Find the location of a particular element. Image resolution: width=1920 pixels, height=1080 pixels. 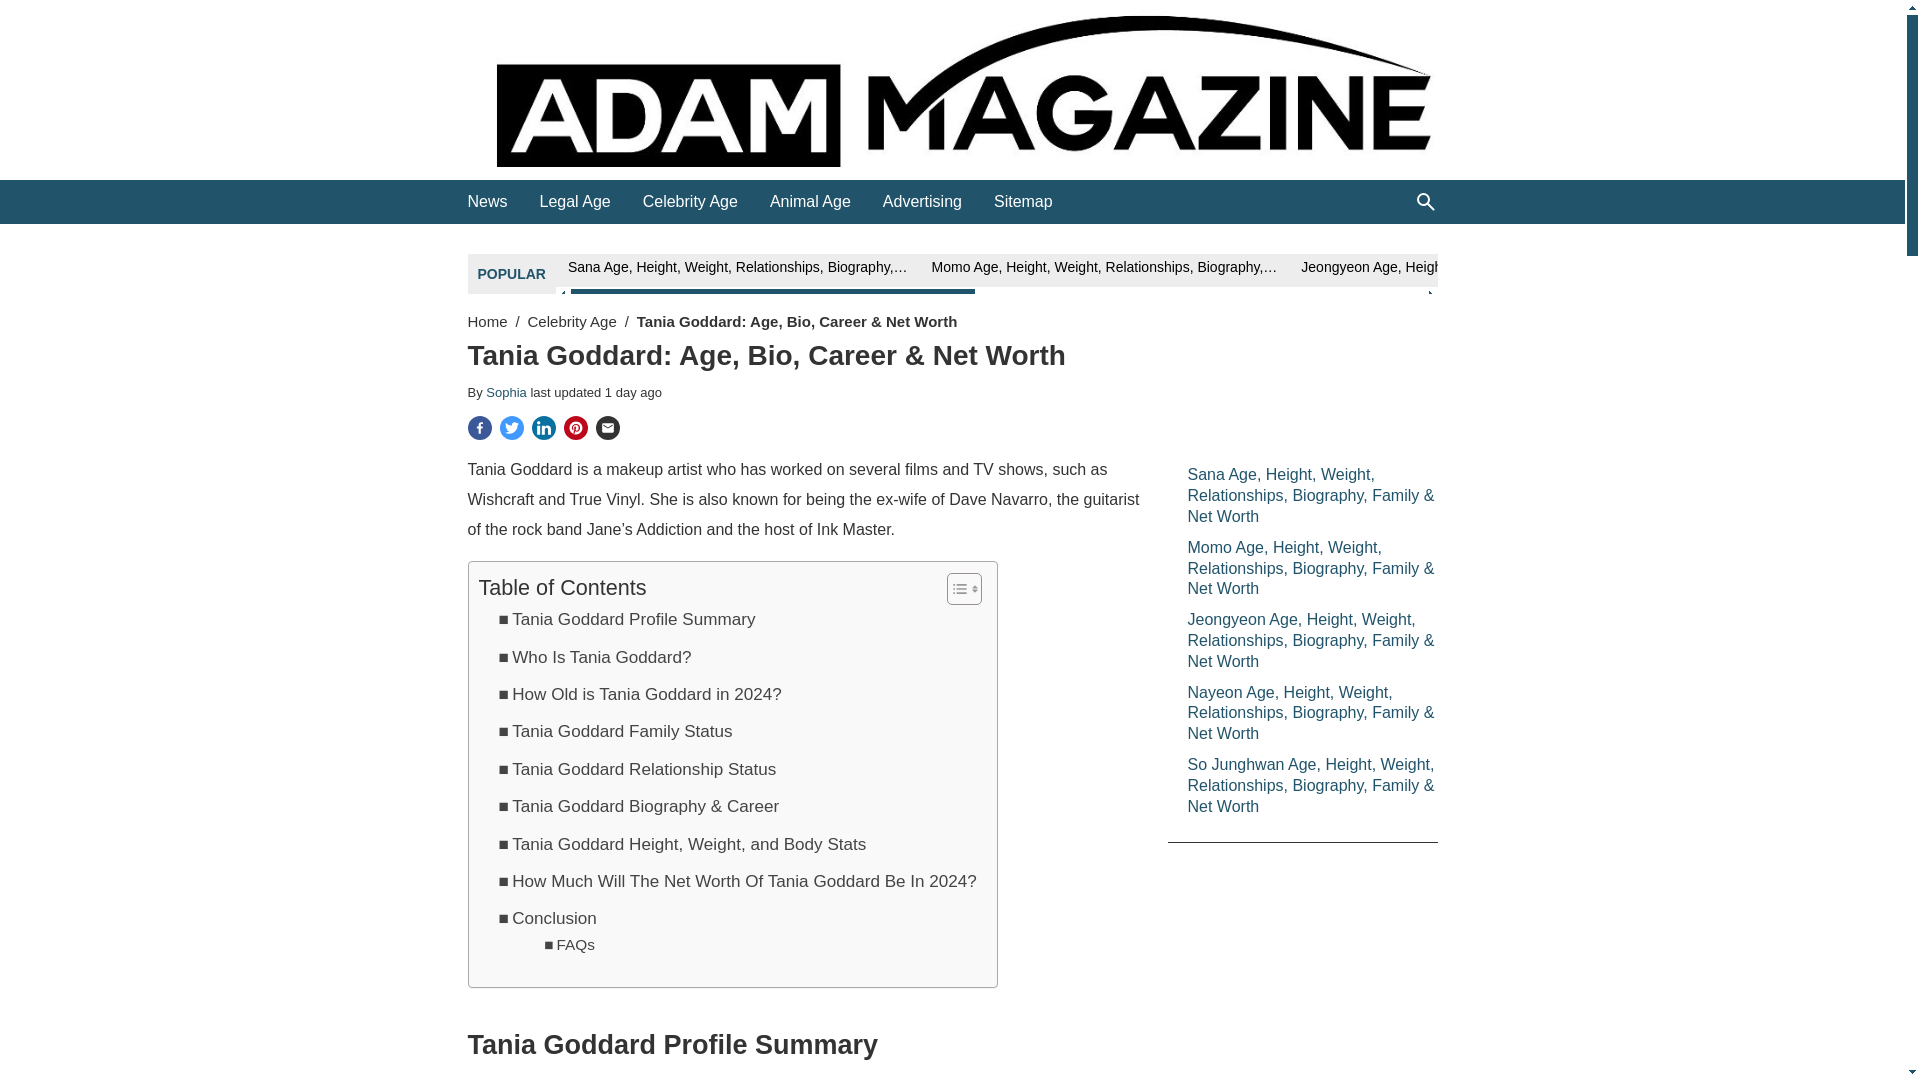

Home is located at coordinates (488, 322).